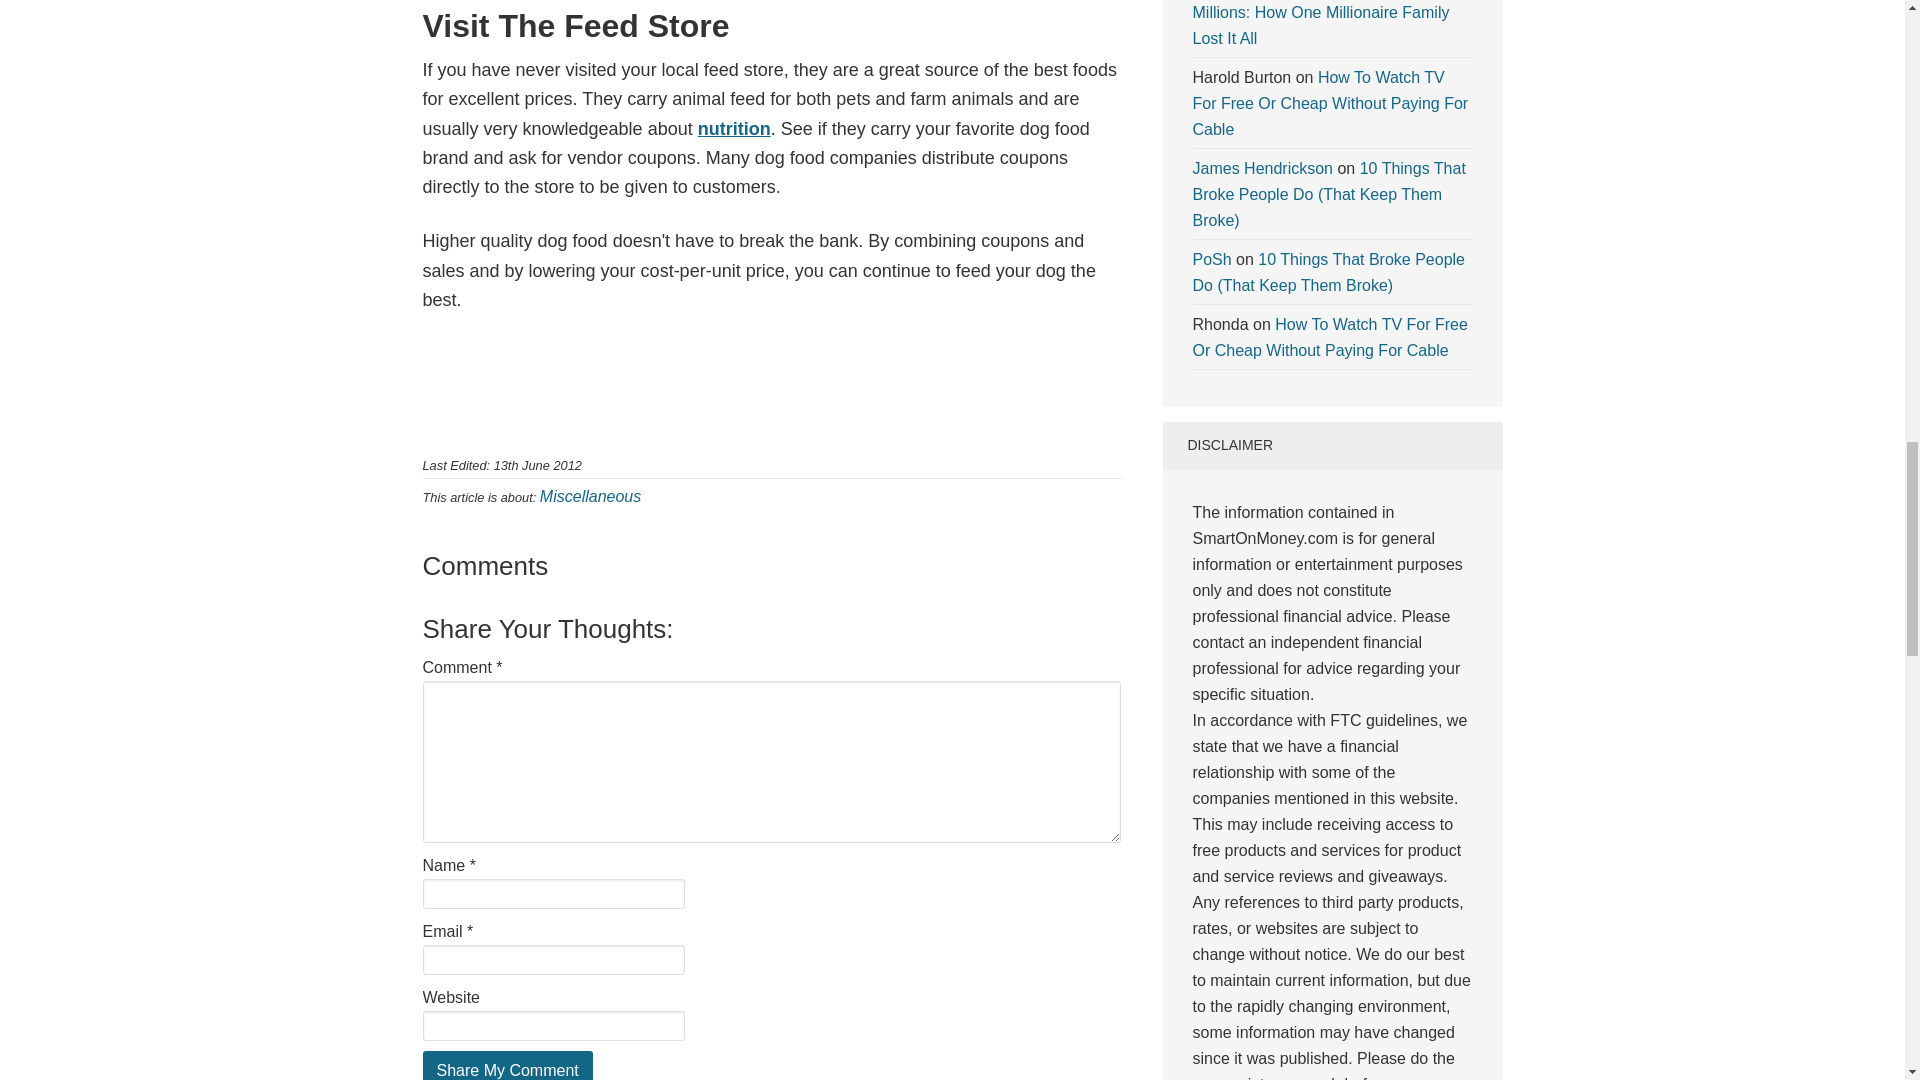  Describe the element at coordinates (590, 496) in the screenshot. I see `Miscellaneous` at that location.